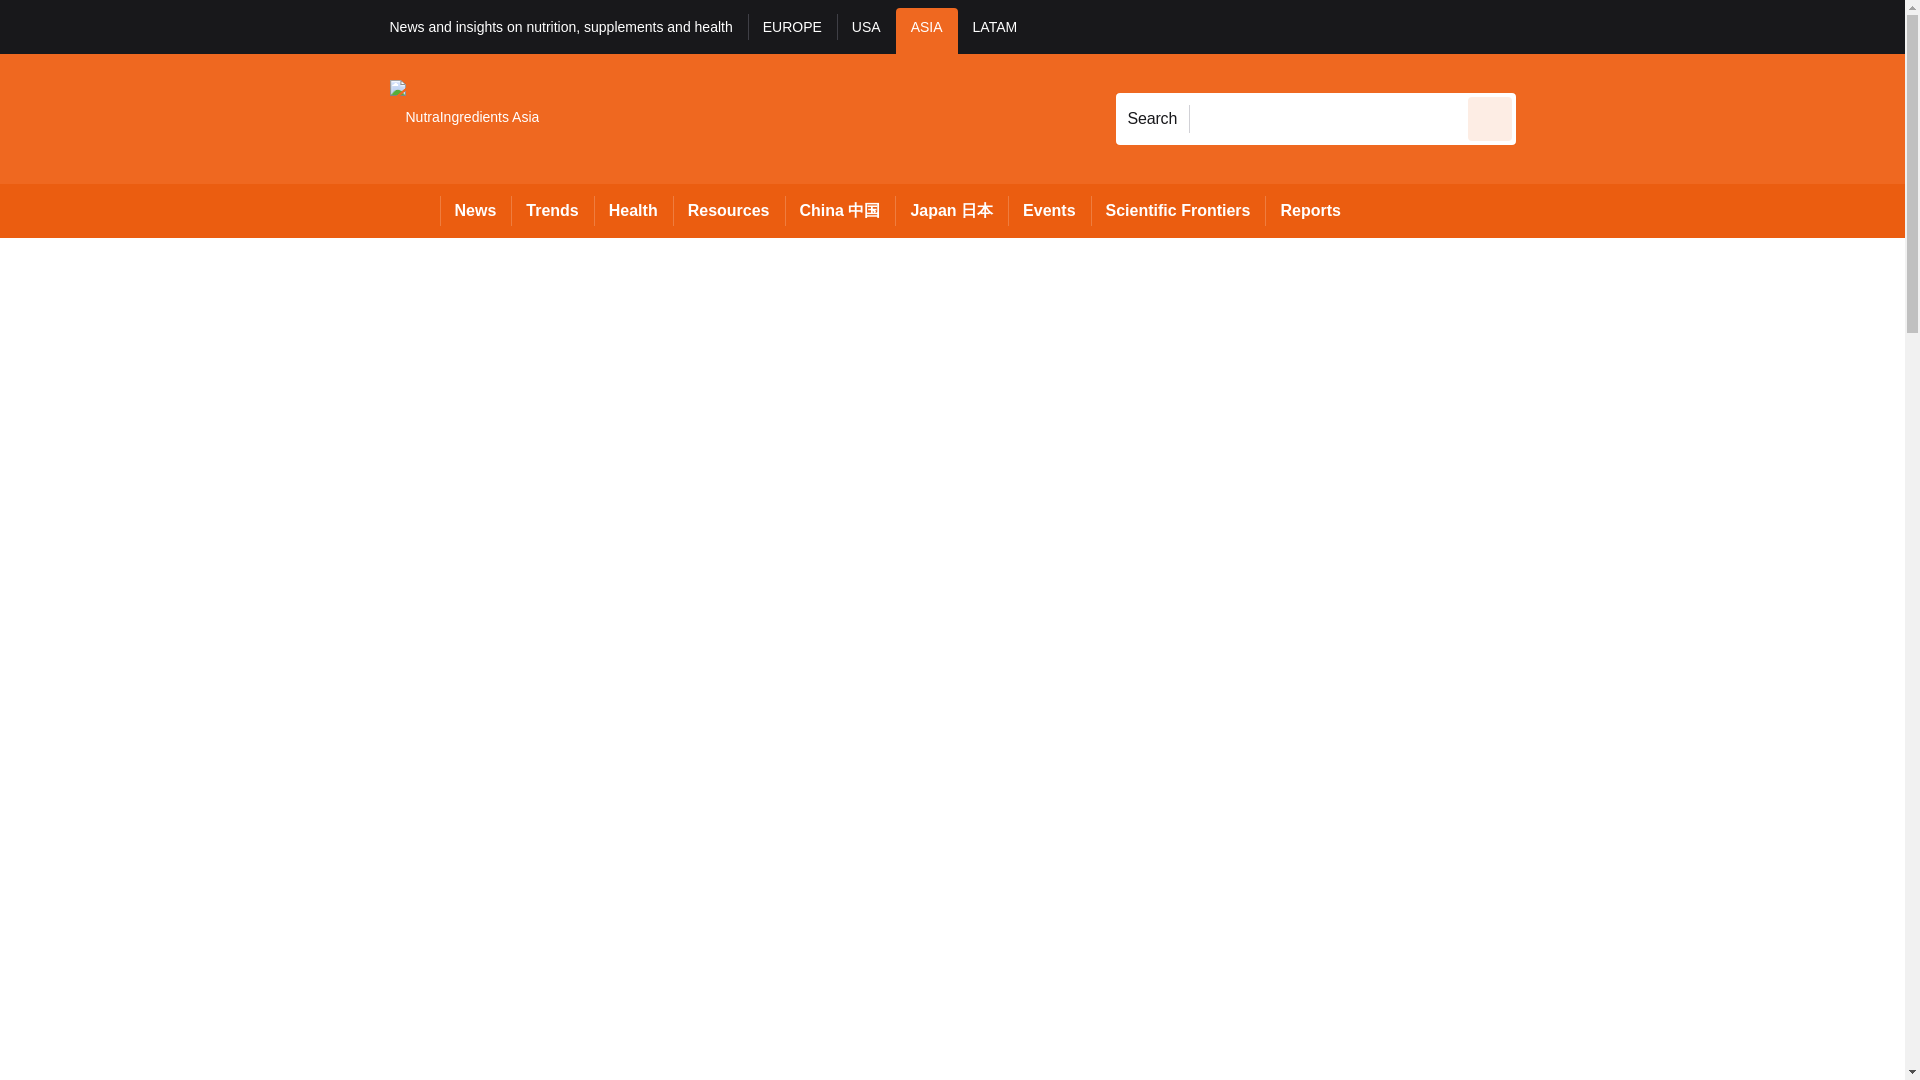 This screenshot has width=1920, height=1080. Describe the element at coordinates (414, 210) in the screenshot. I see `Home` at that location.